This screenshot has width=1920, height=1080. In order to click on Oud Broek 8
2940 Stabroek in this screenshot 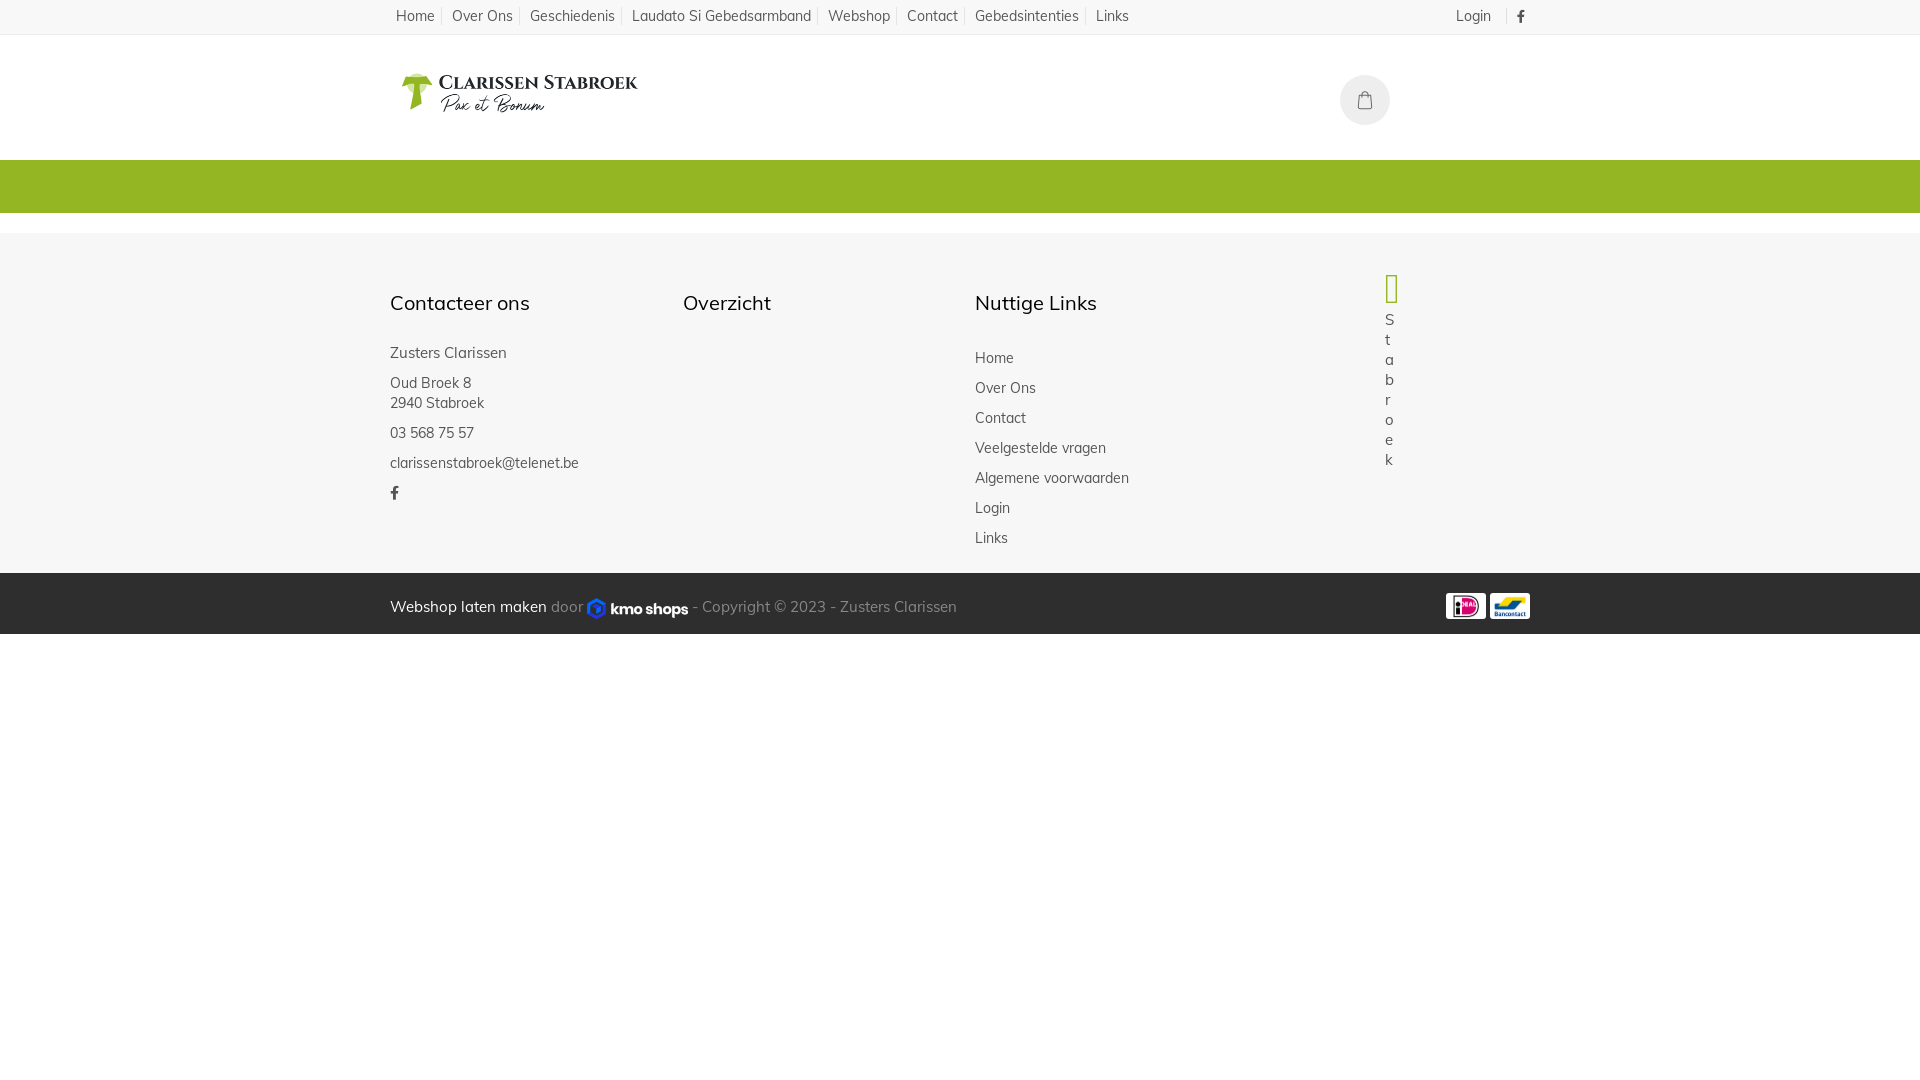, I will do `click(437, 392)`.